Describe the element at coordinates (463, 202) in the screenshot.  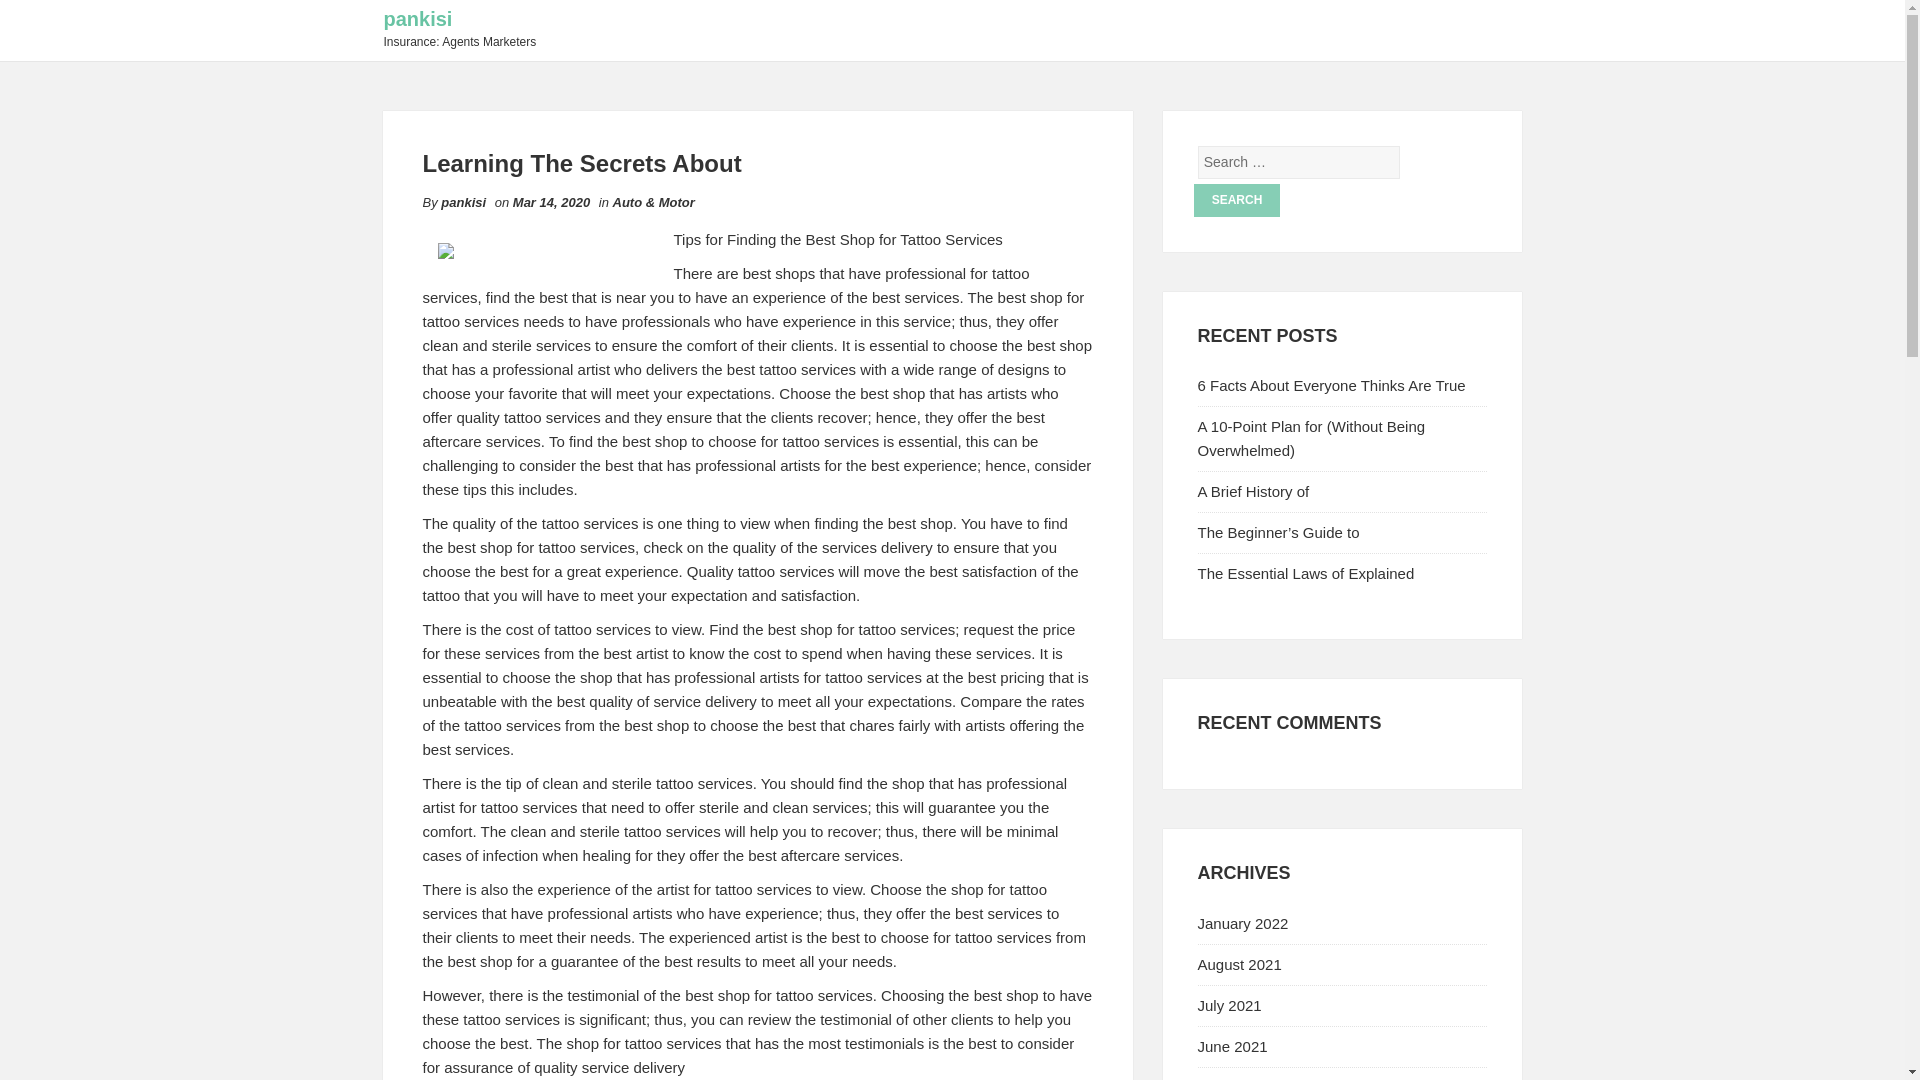
I see `pankisi` at that location.